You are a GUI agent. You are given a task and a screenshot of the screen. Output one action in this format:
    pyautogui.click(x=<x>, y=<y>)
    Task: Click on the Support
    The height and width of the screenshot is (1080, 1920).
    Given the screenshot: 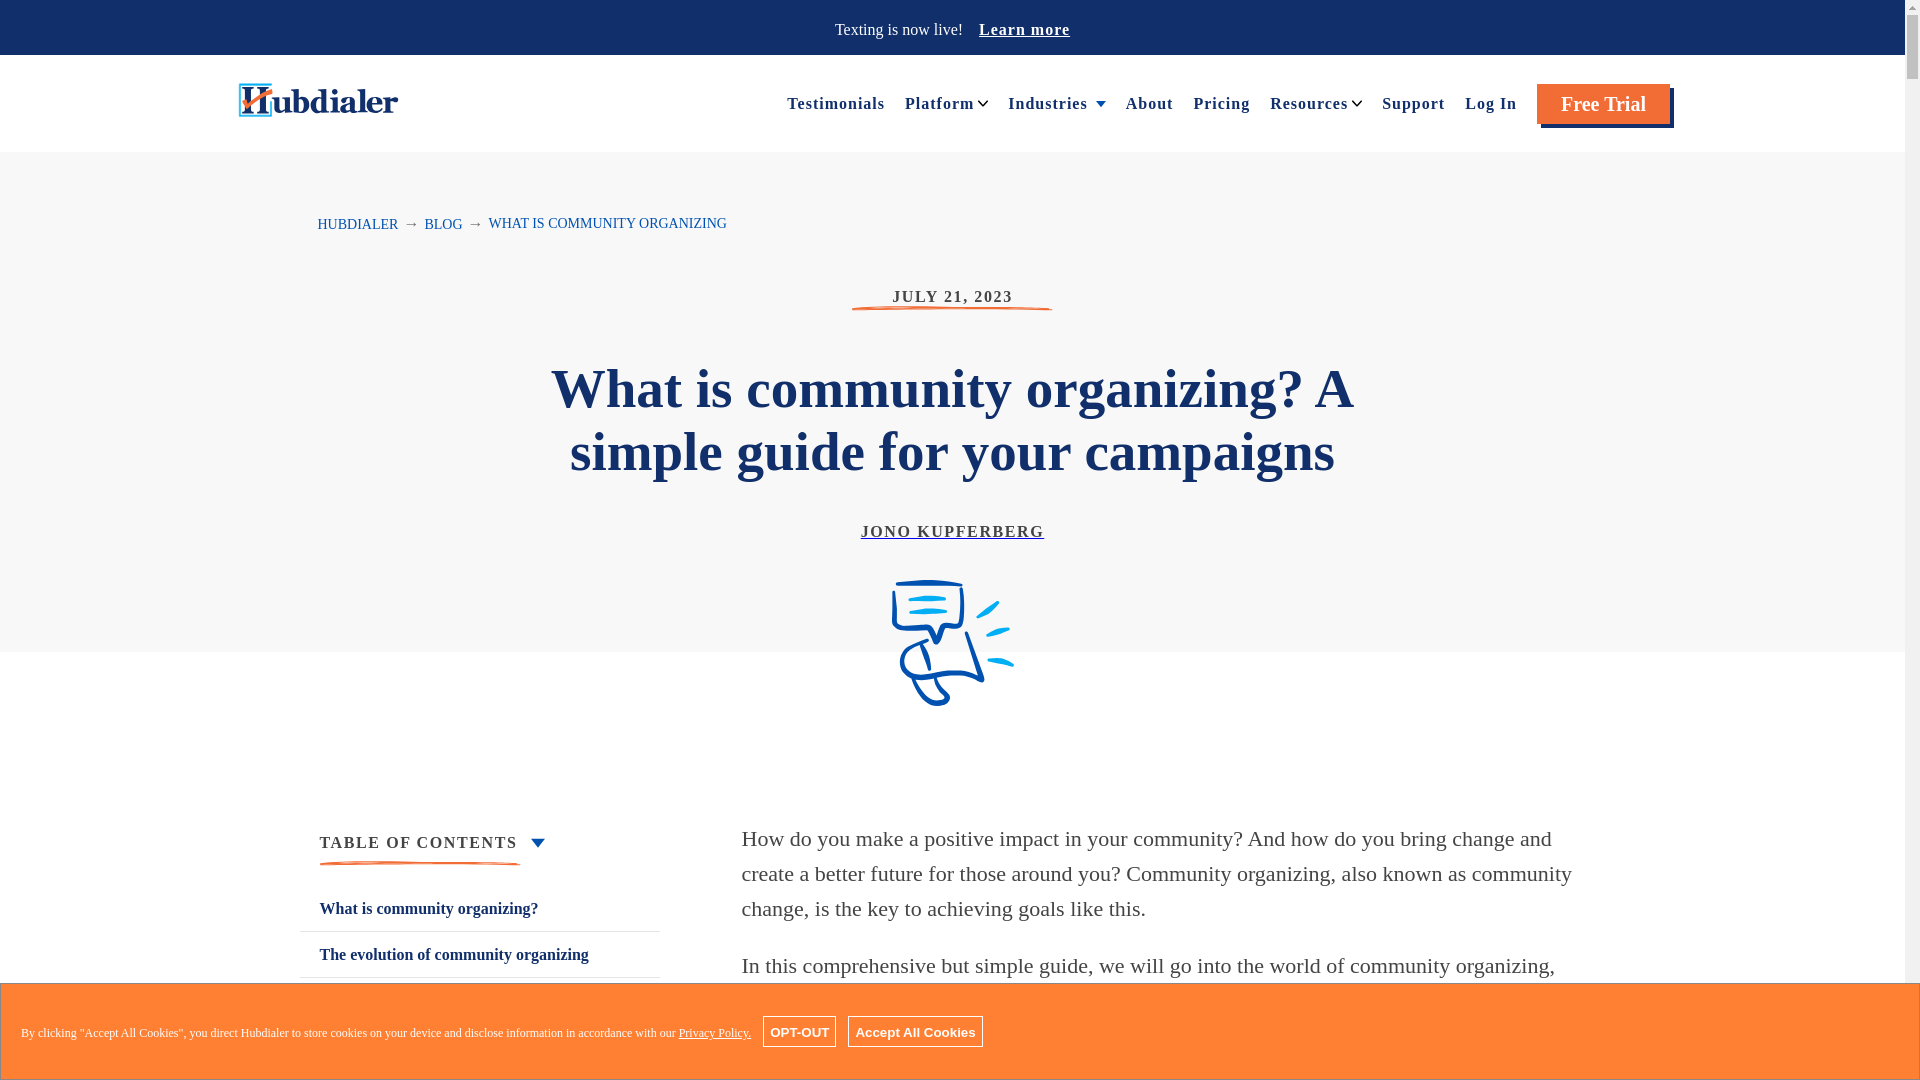 What is the action you would take?
    pyautogui.click(x=1414, y=102)
    